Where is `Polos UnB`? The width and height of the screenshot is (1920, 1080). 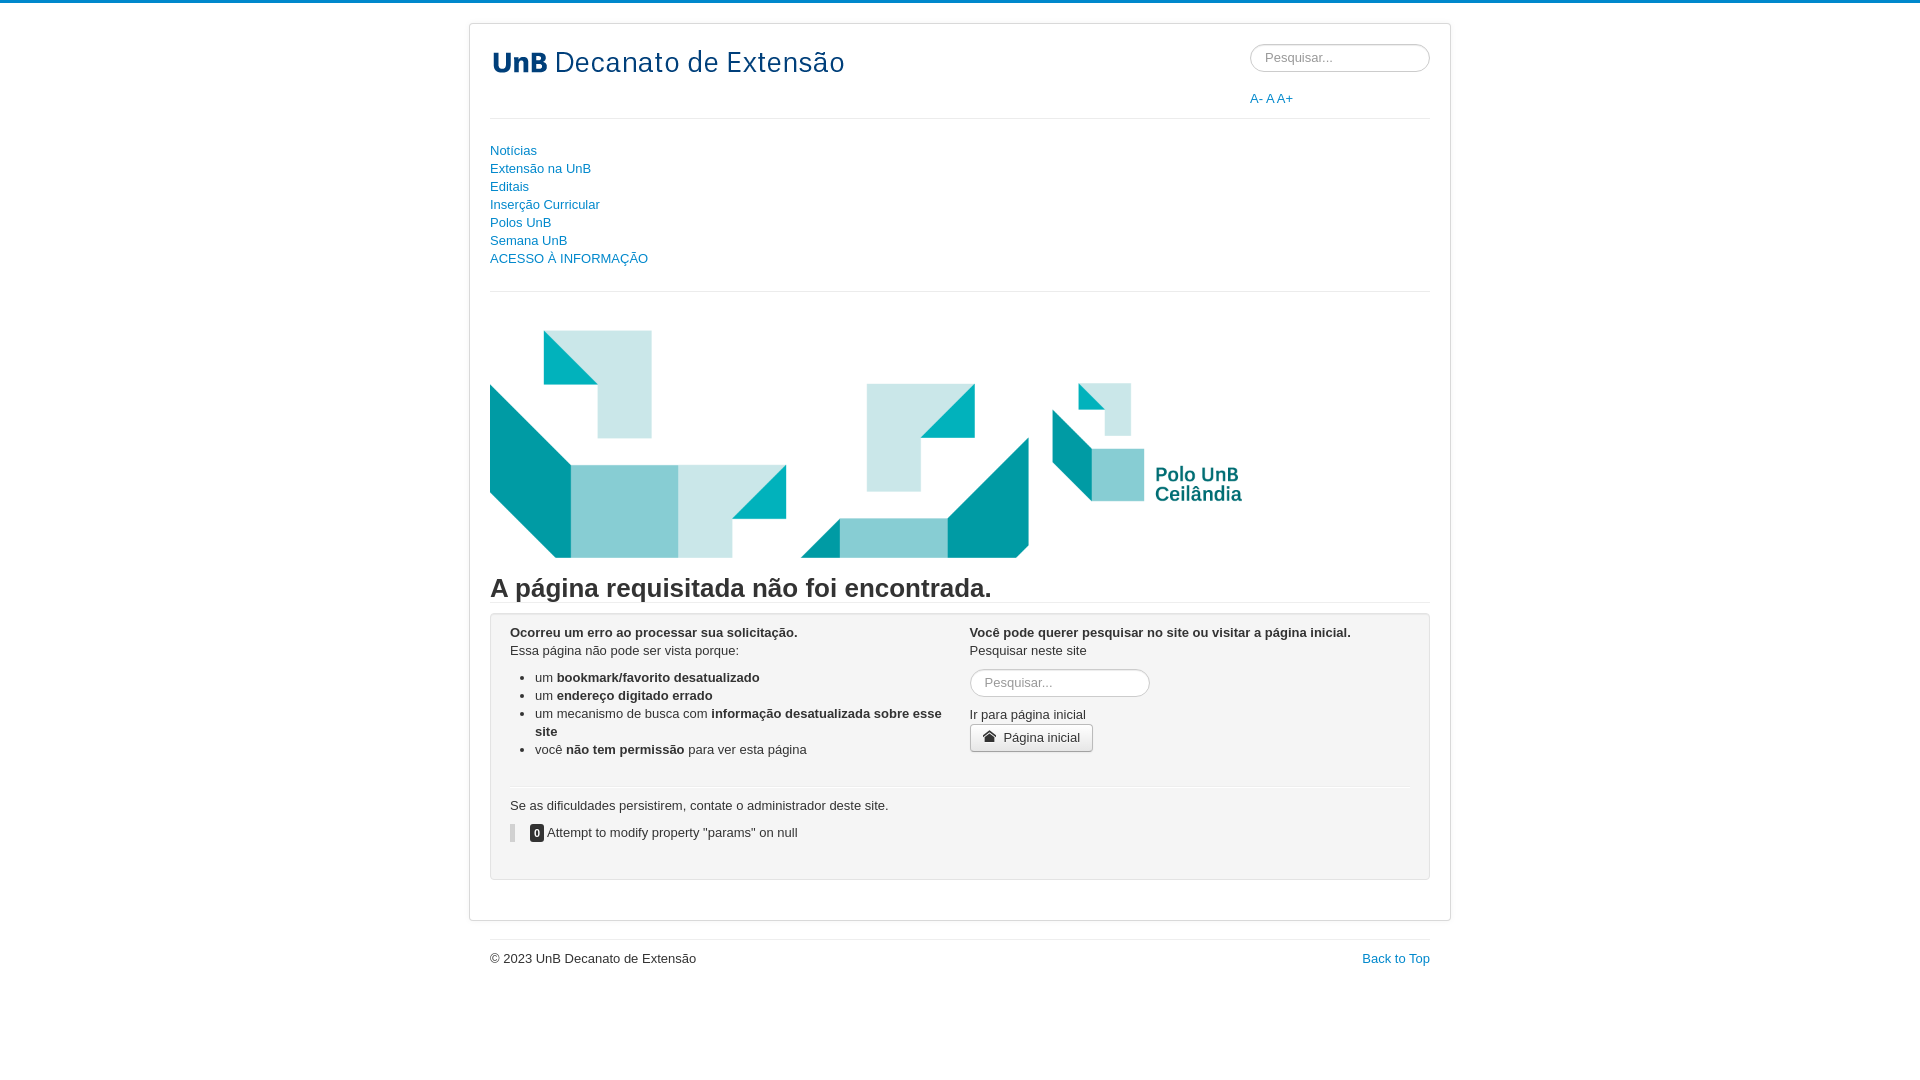
Polos UnB is located at coordinates (960, 223).